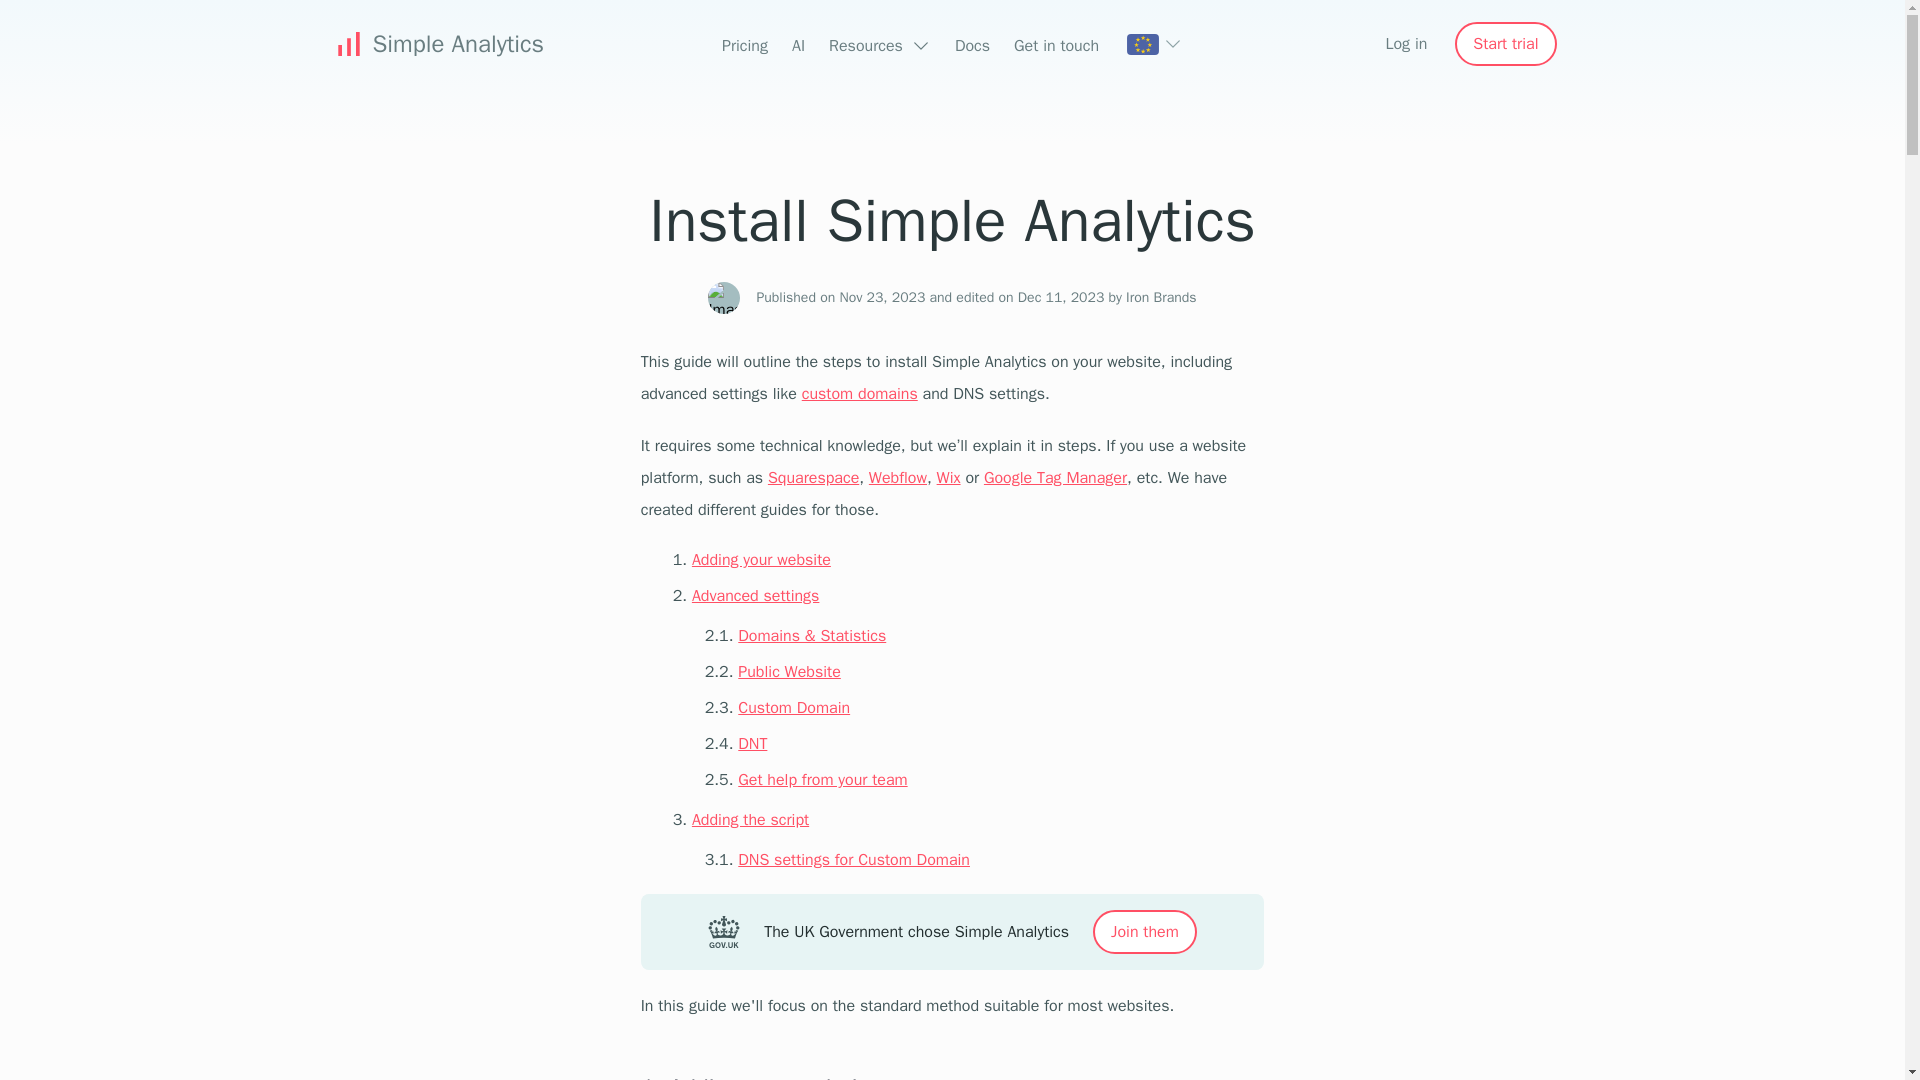 The height and width of the screenshot is (1080, 1920). I want to click on Start trial, so click(1505, 43).